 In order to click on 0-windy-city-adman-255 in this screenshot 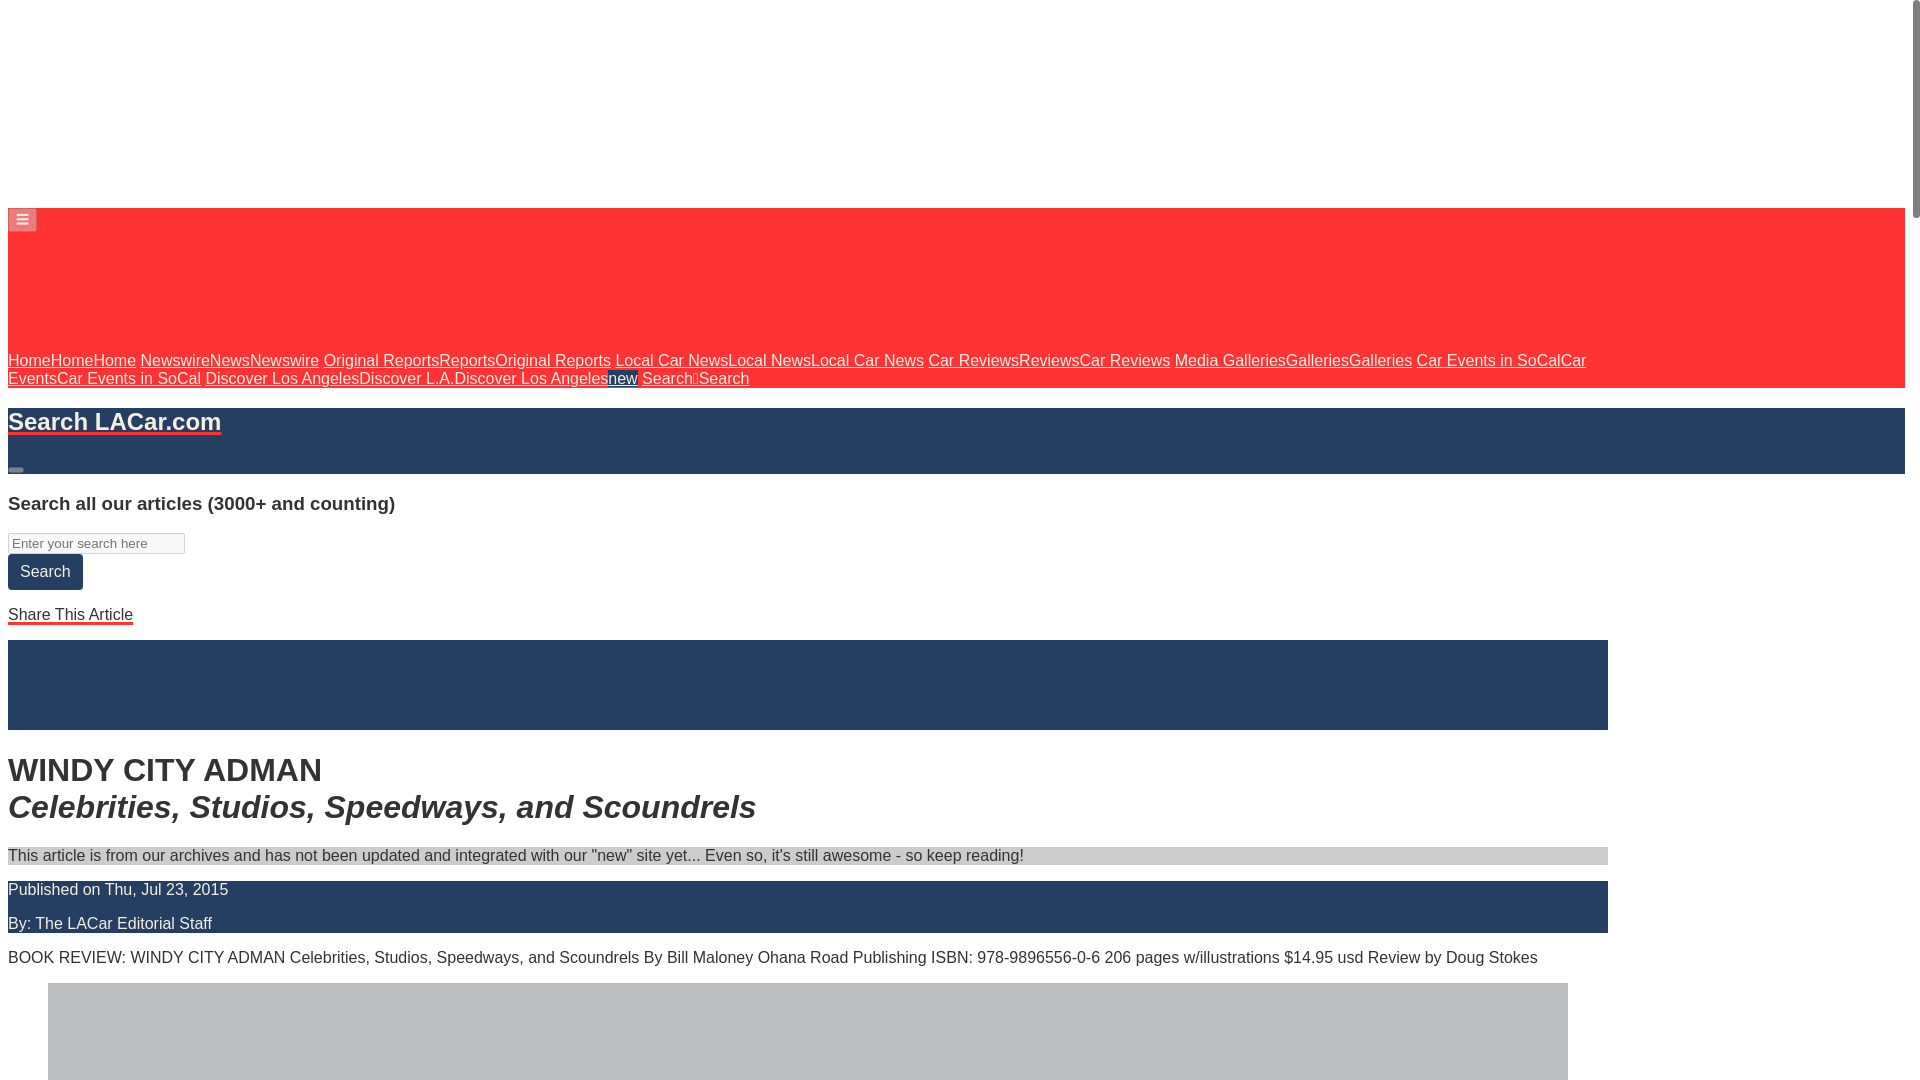, I will do `click(808, 1031)`.